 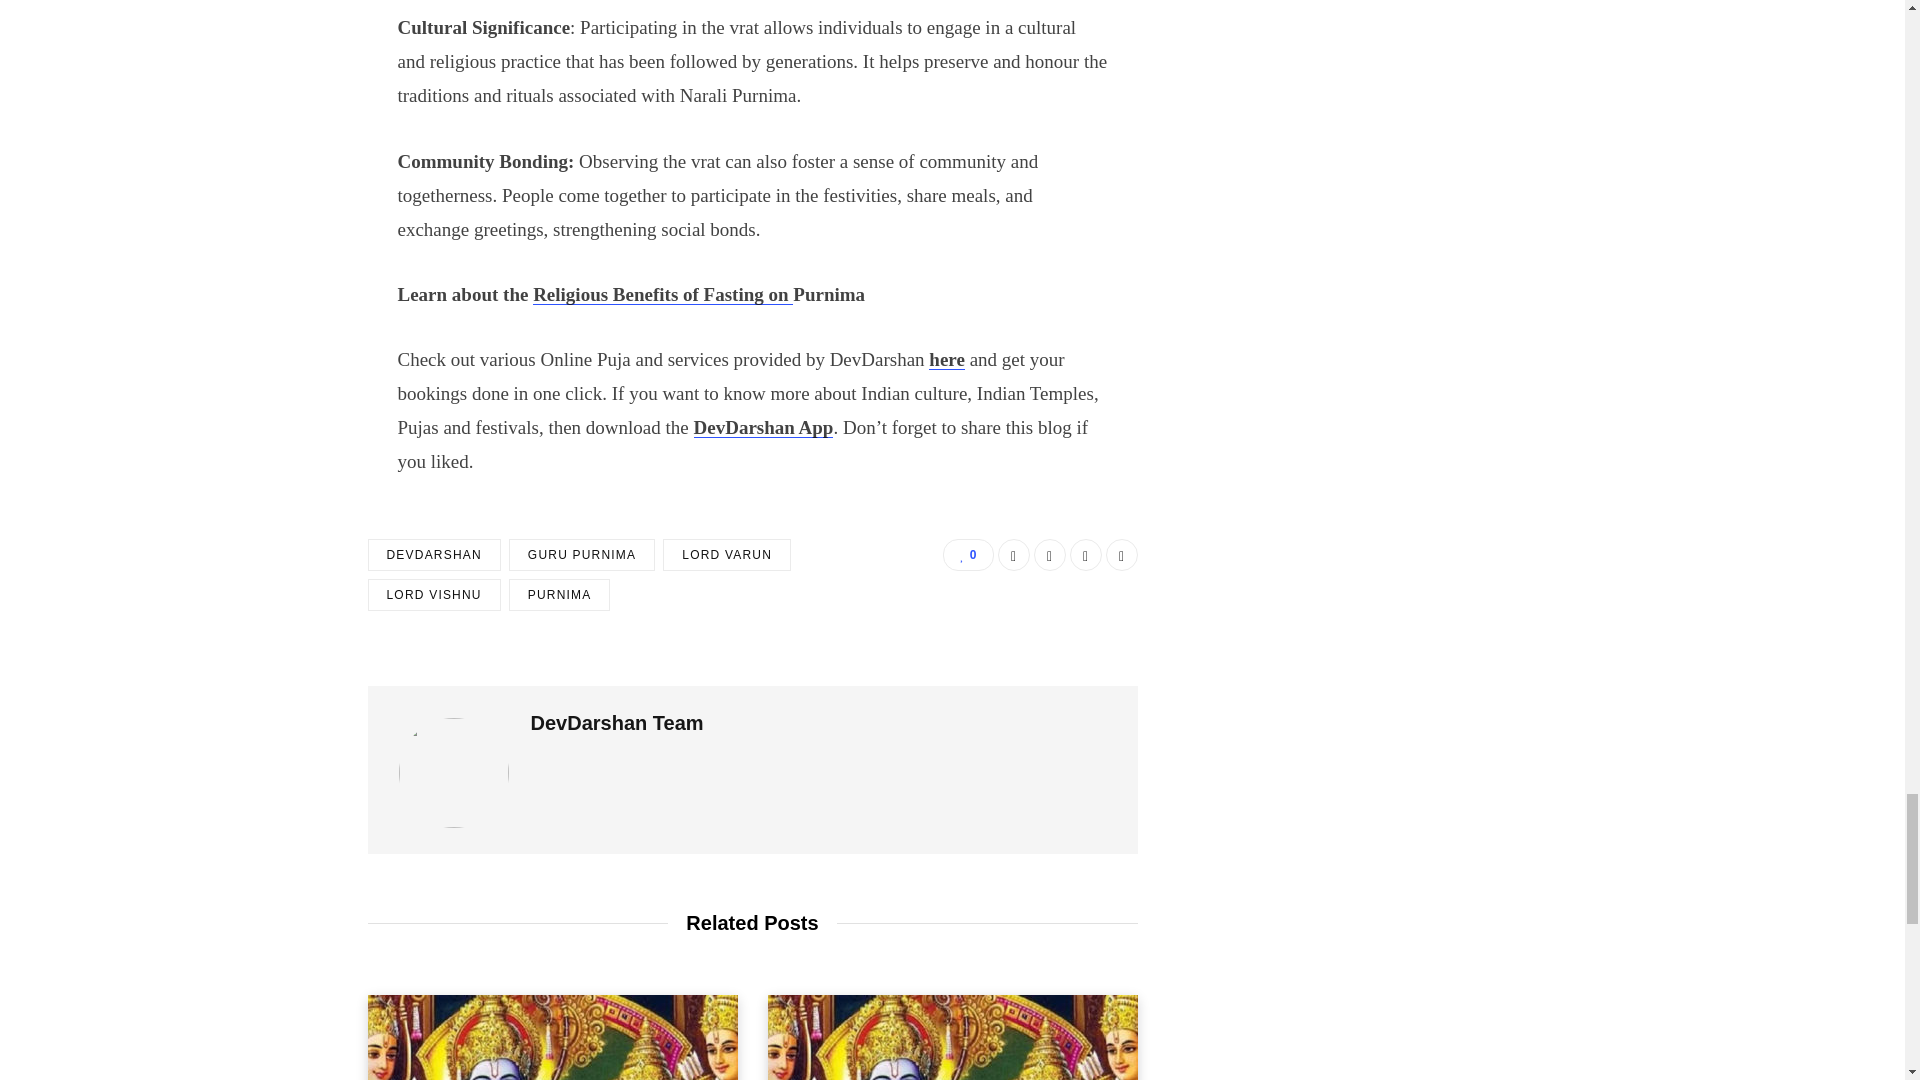 What do you see at coordinates (662, 294) in the screenshot?
I see `Religious Benefits of Fasting on` at bounding box center [662, 294].